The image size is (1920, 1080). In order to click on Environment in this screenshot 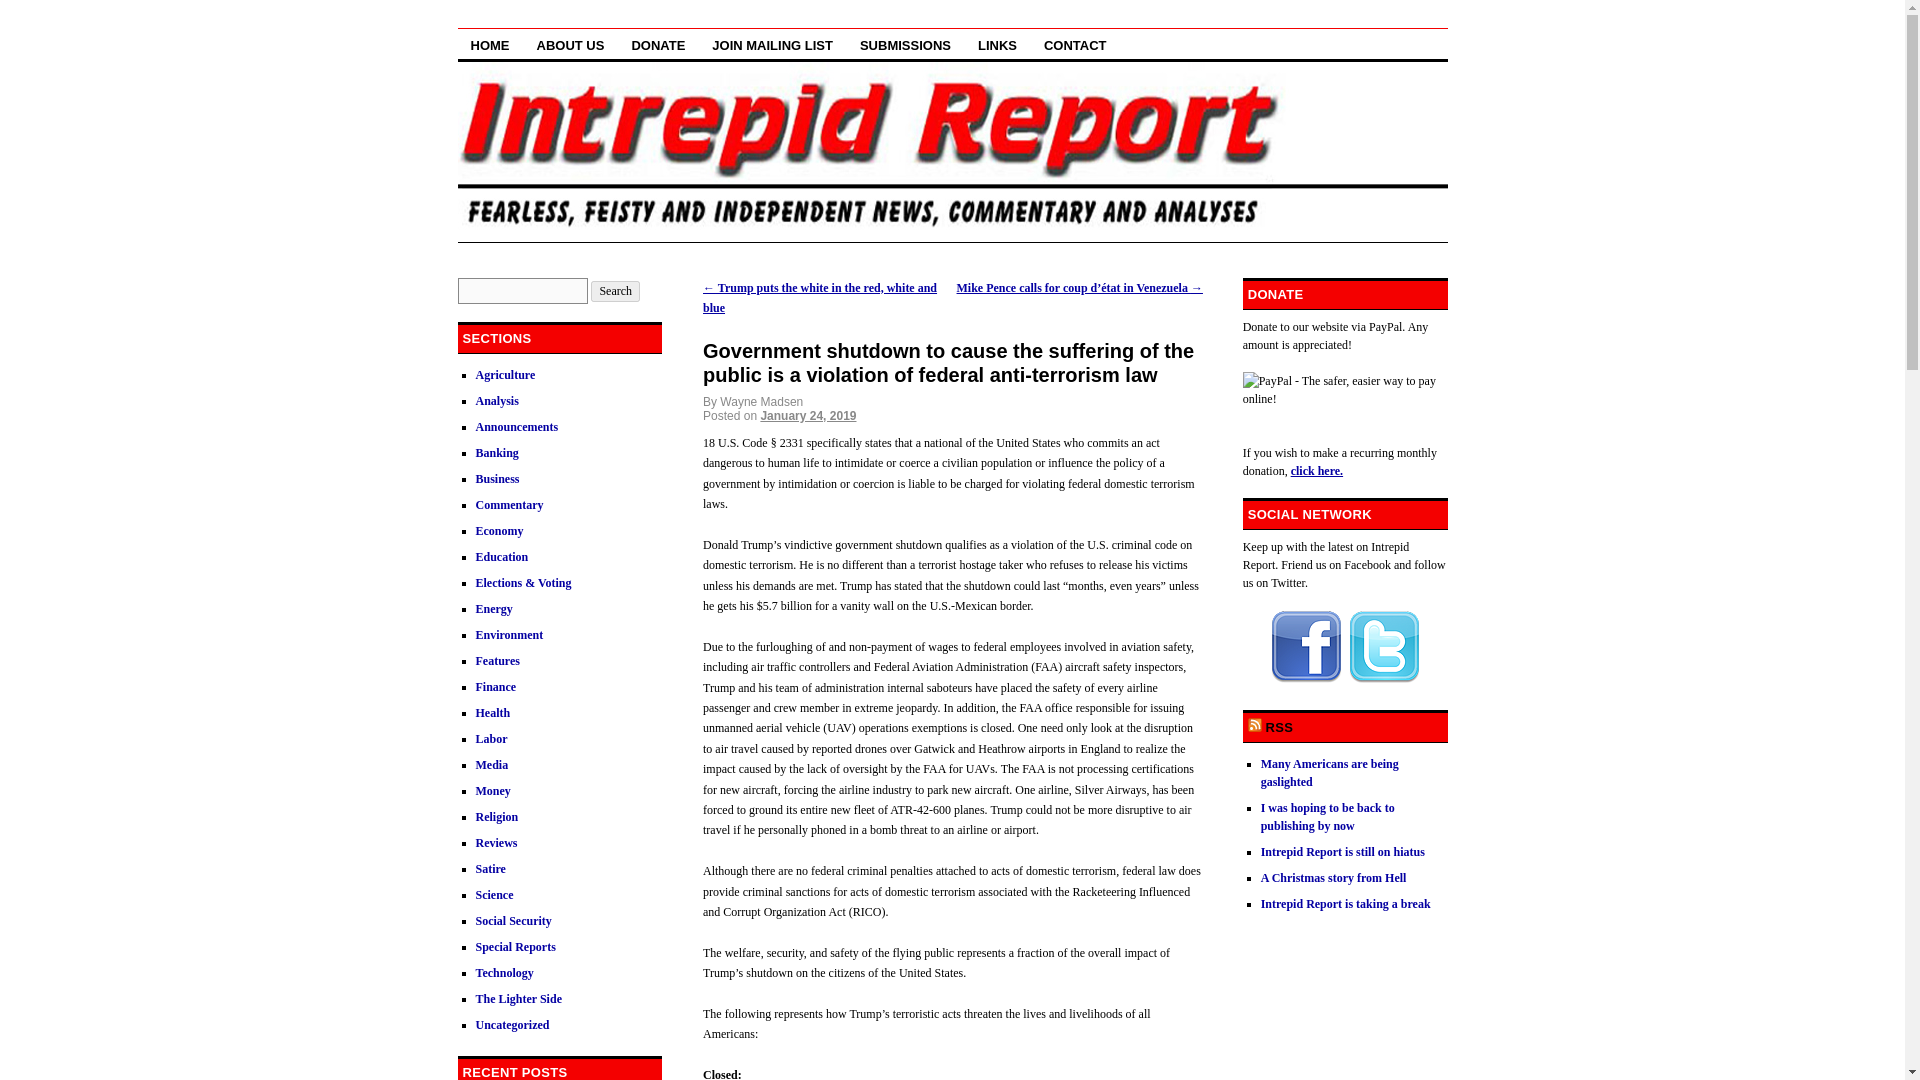, I will do `click(510, 634)`.